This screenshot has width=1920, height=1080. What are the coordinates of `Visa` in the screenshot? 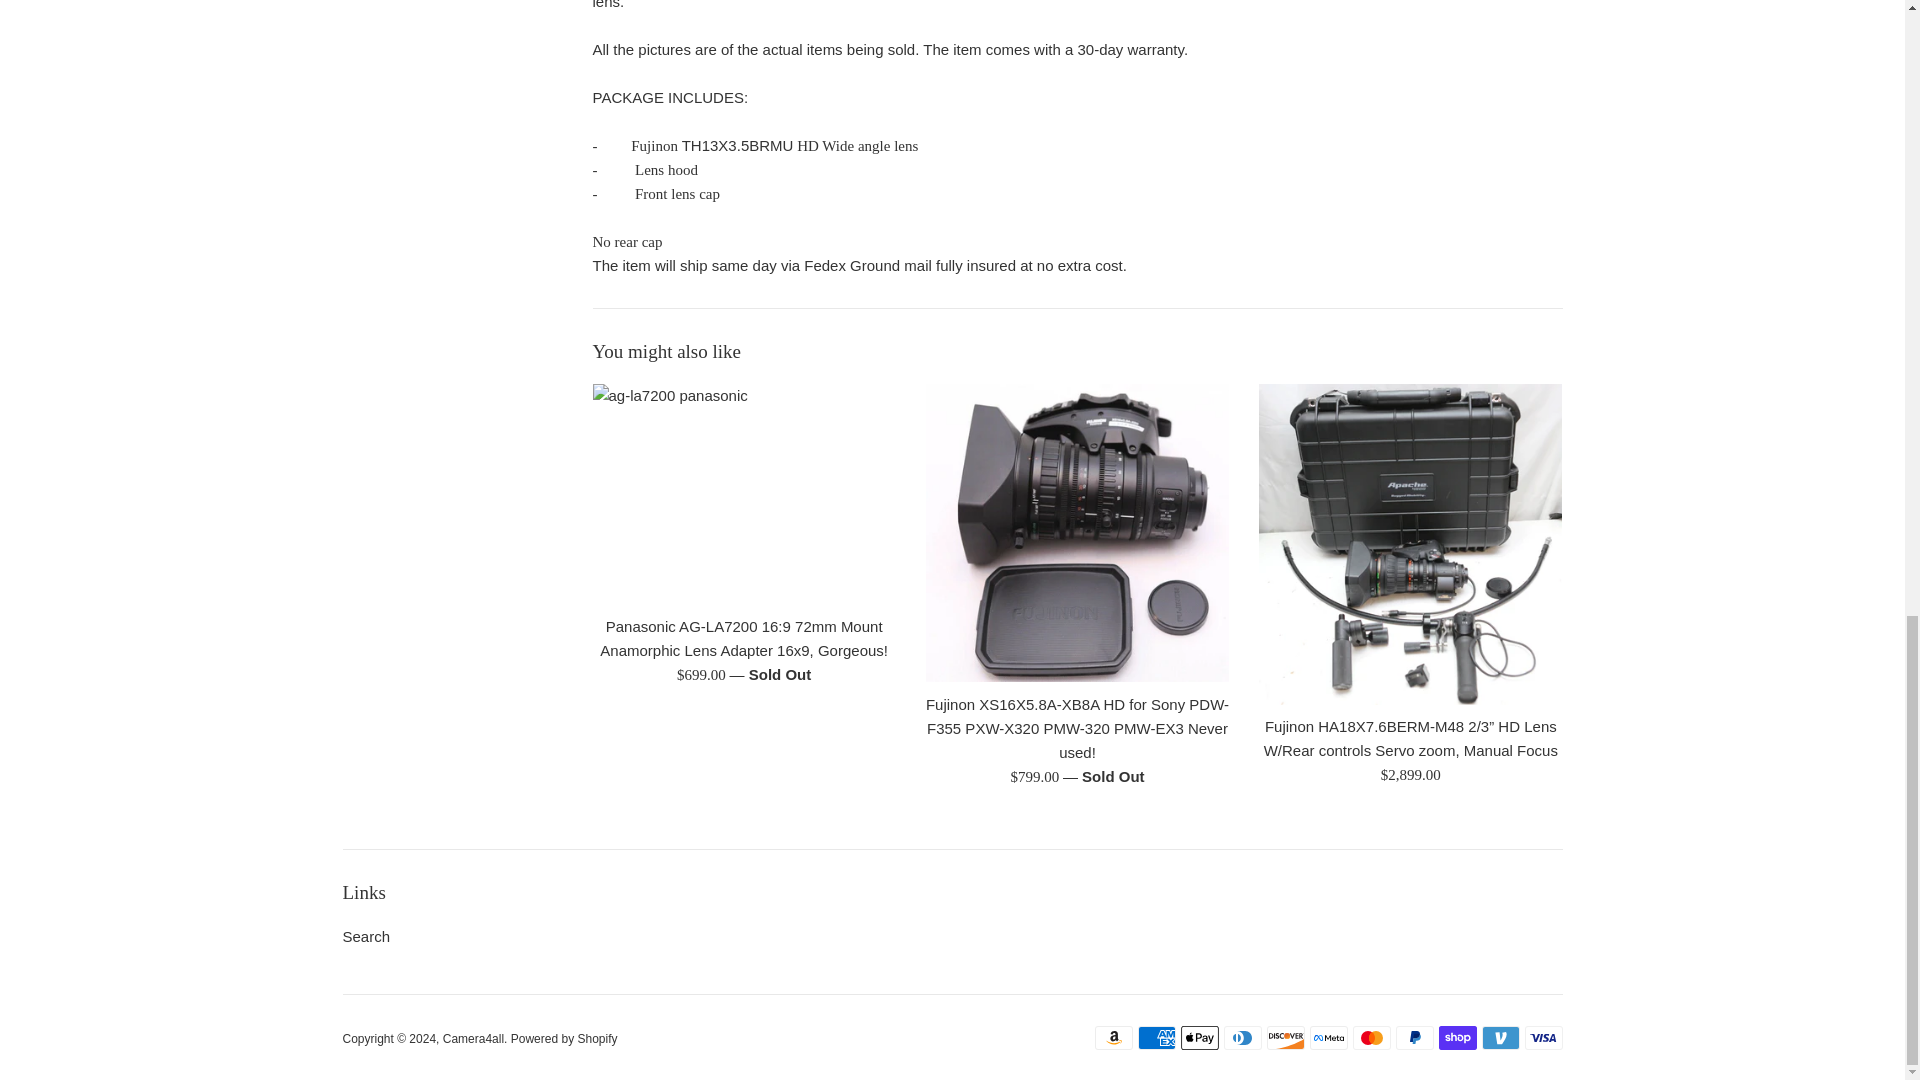 It's located at (1543, 1038).